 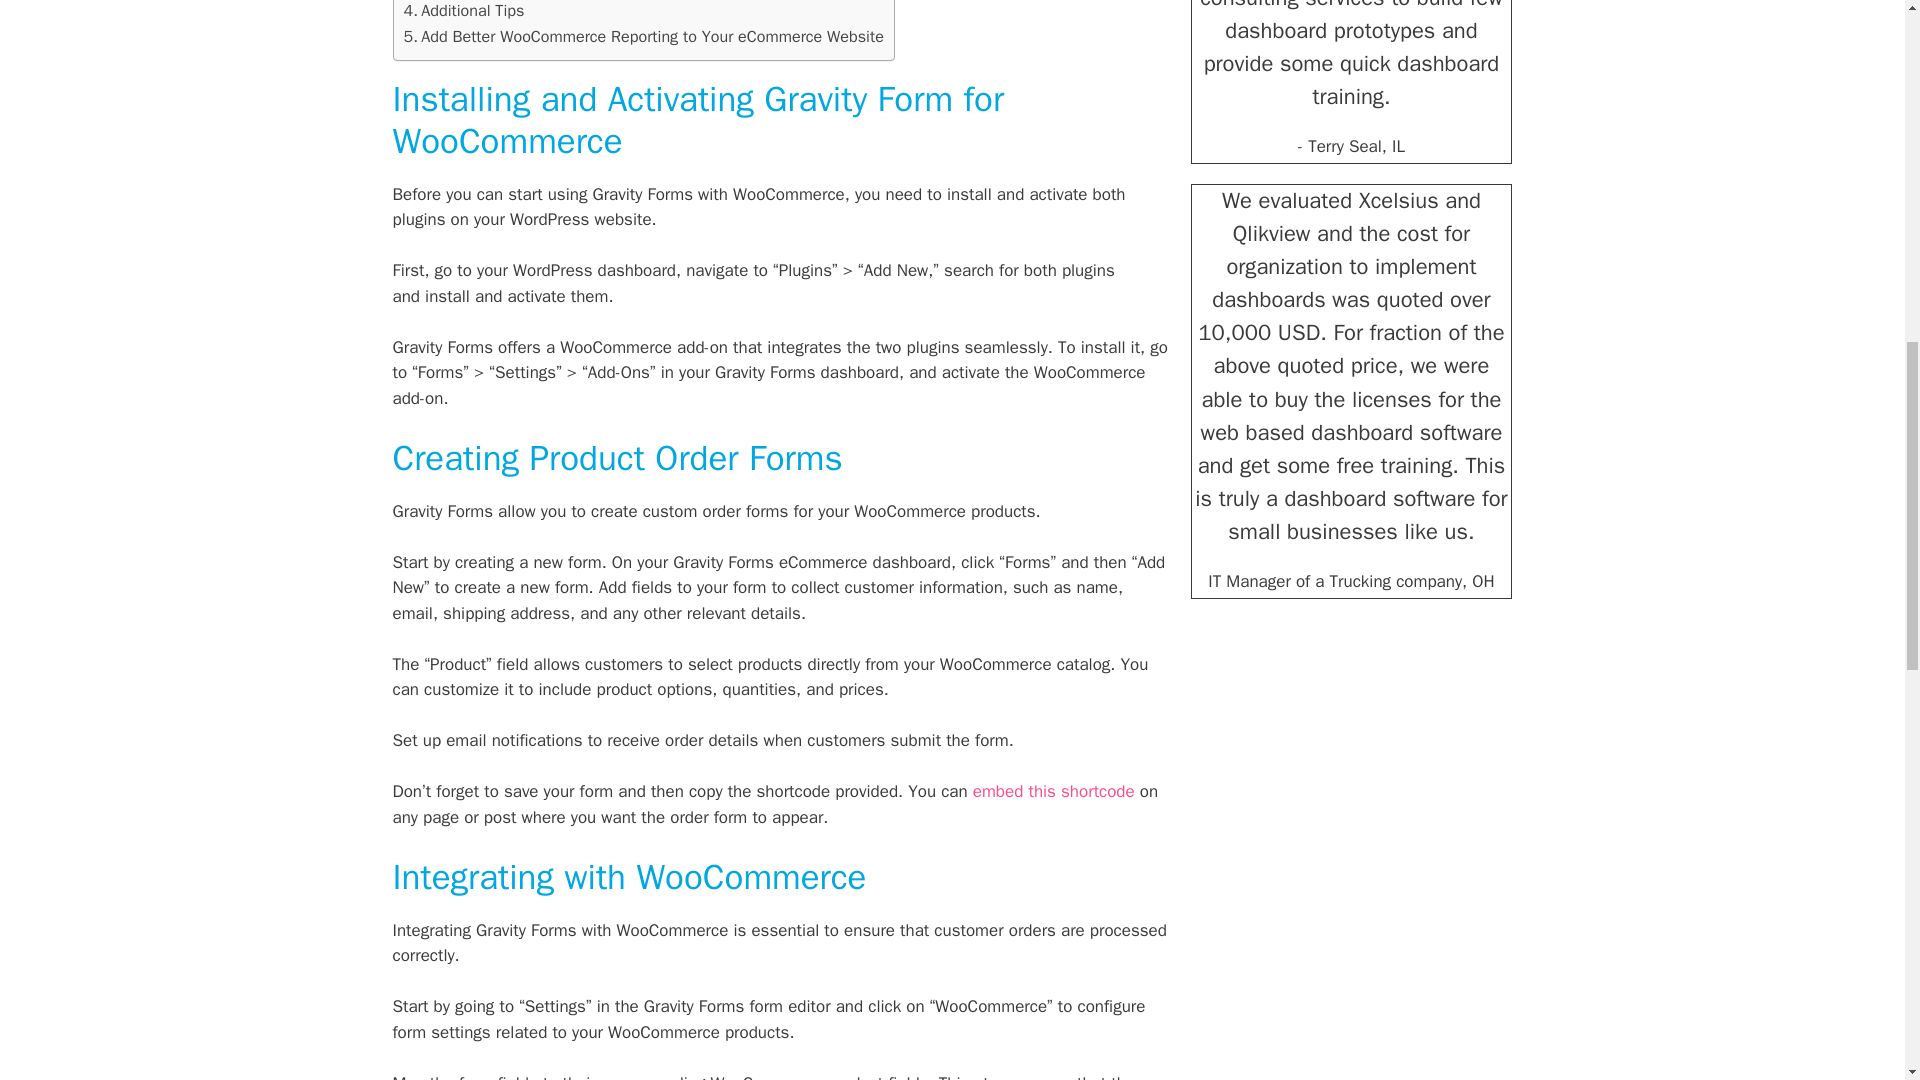 I want to click on Additional Tips, so click(x=464, y=10).